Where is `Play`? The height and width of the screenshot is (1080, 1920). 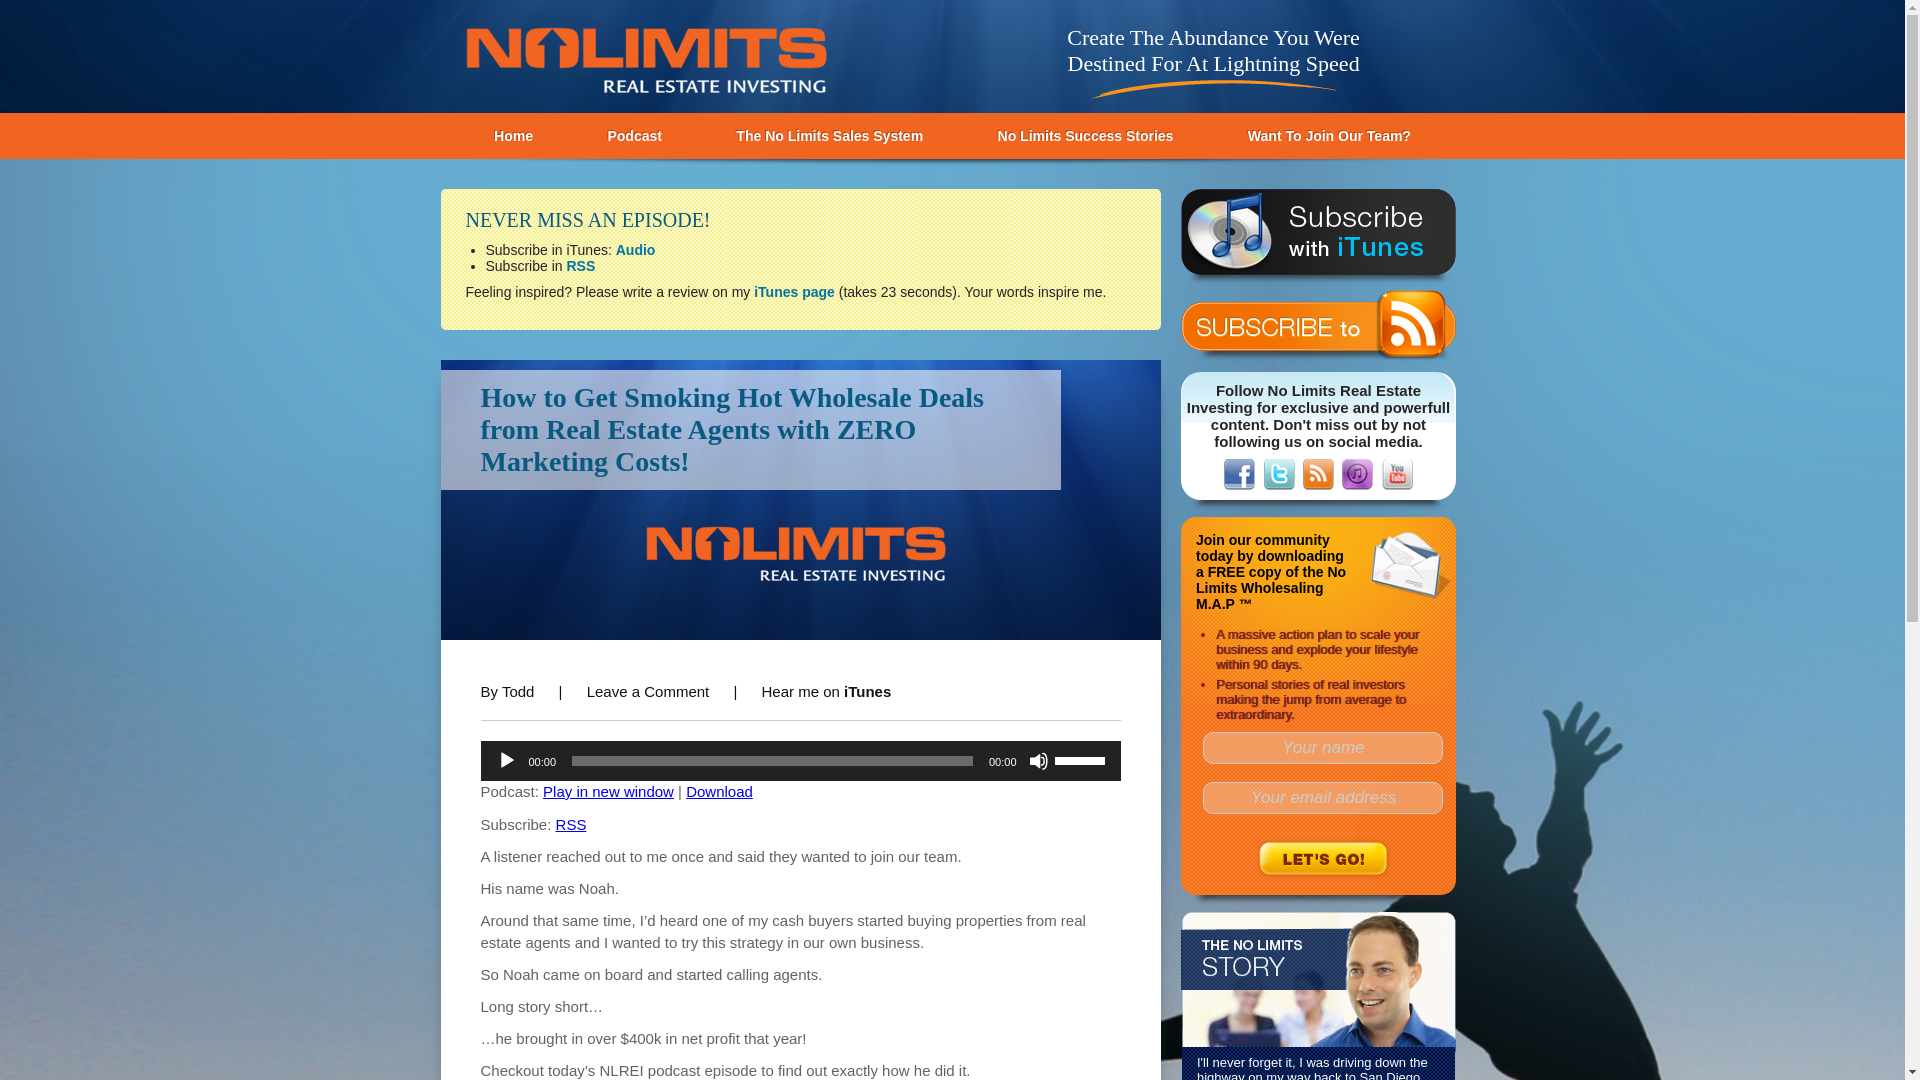
Play is located at coordinates (506, 760).